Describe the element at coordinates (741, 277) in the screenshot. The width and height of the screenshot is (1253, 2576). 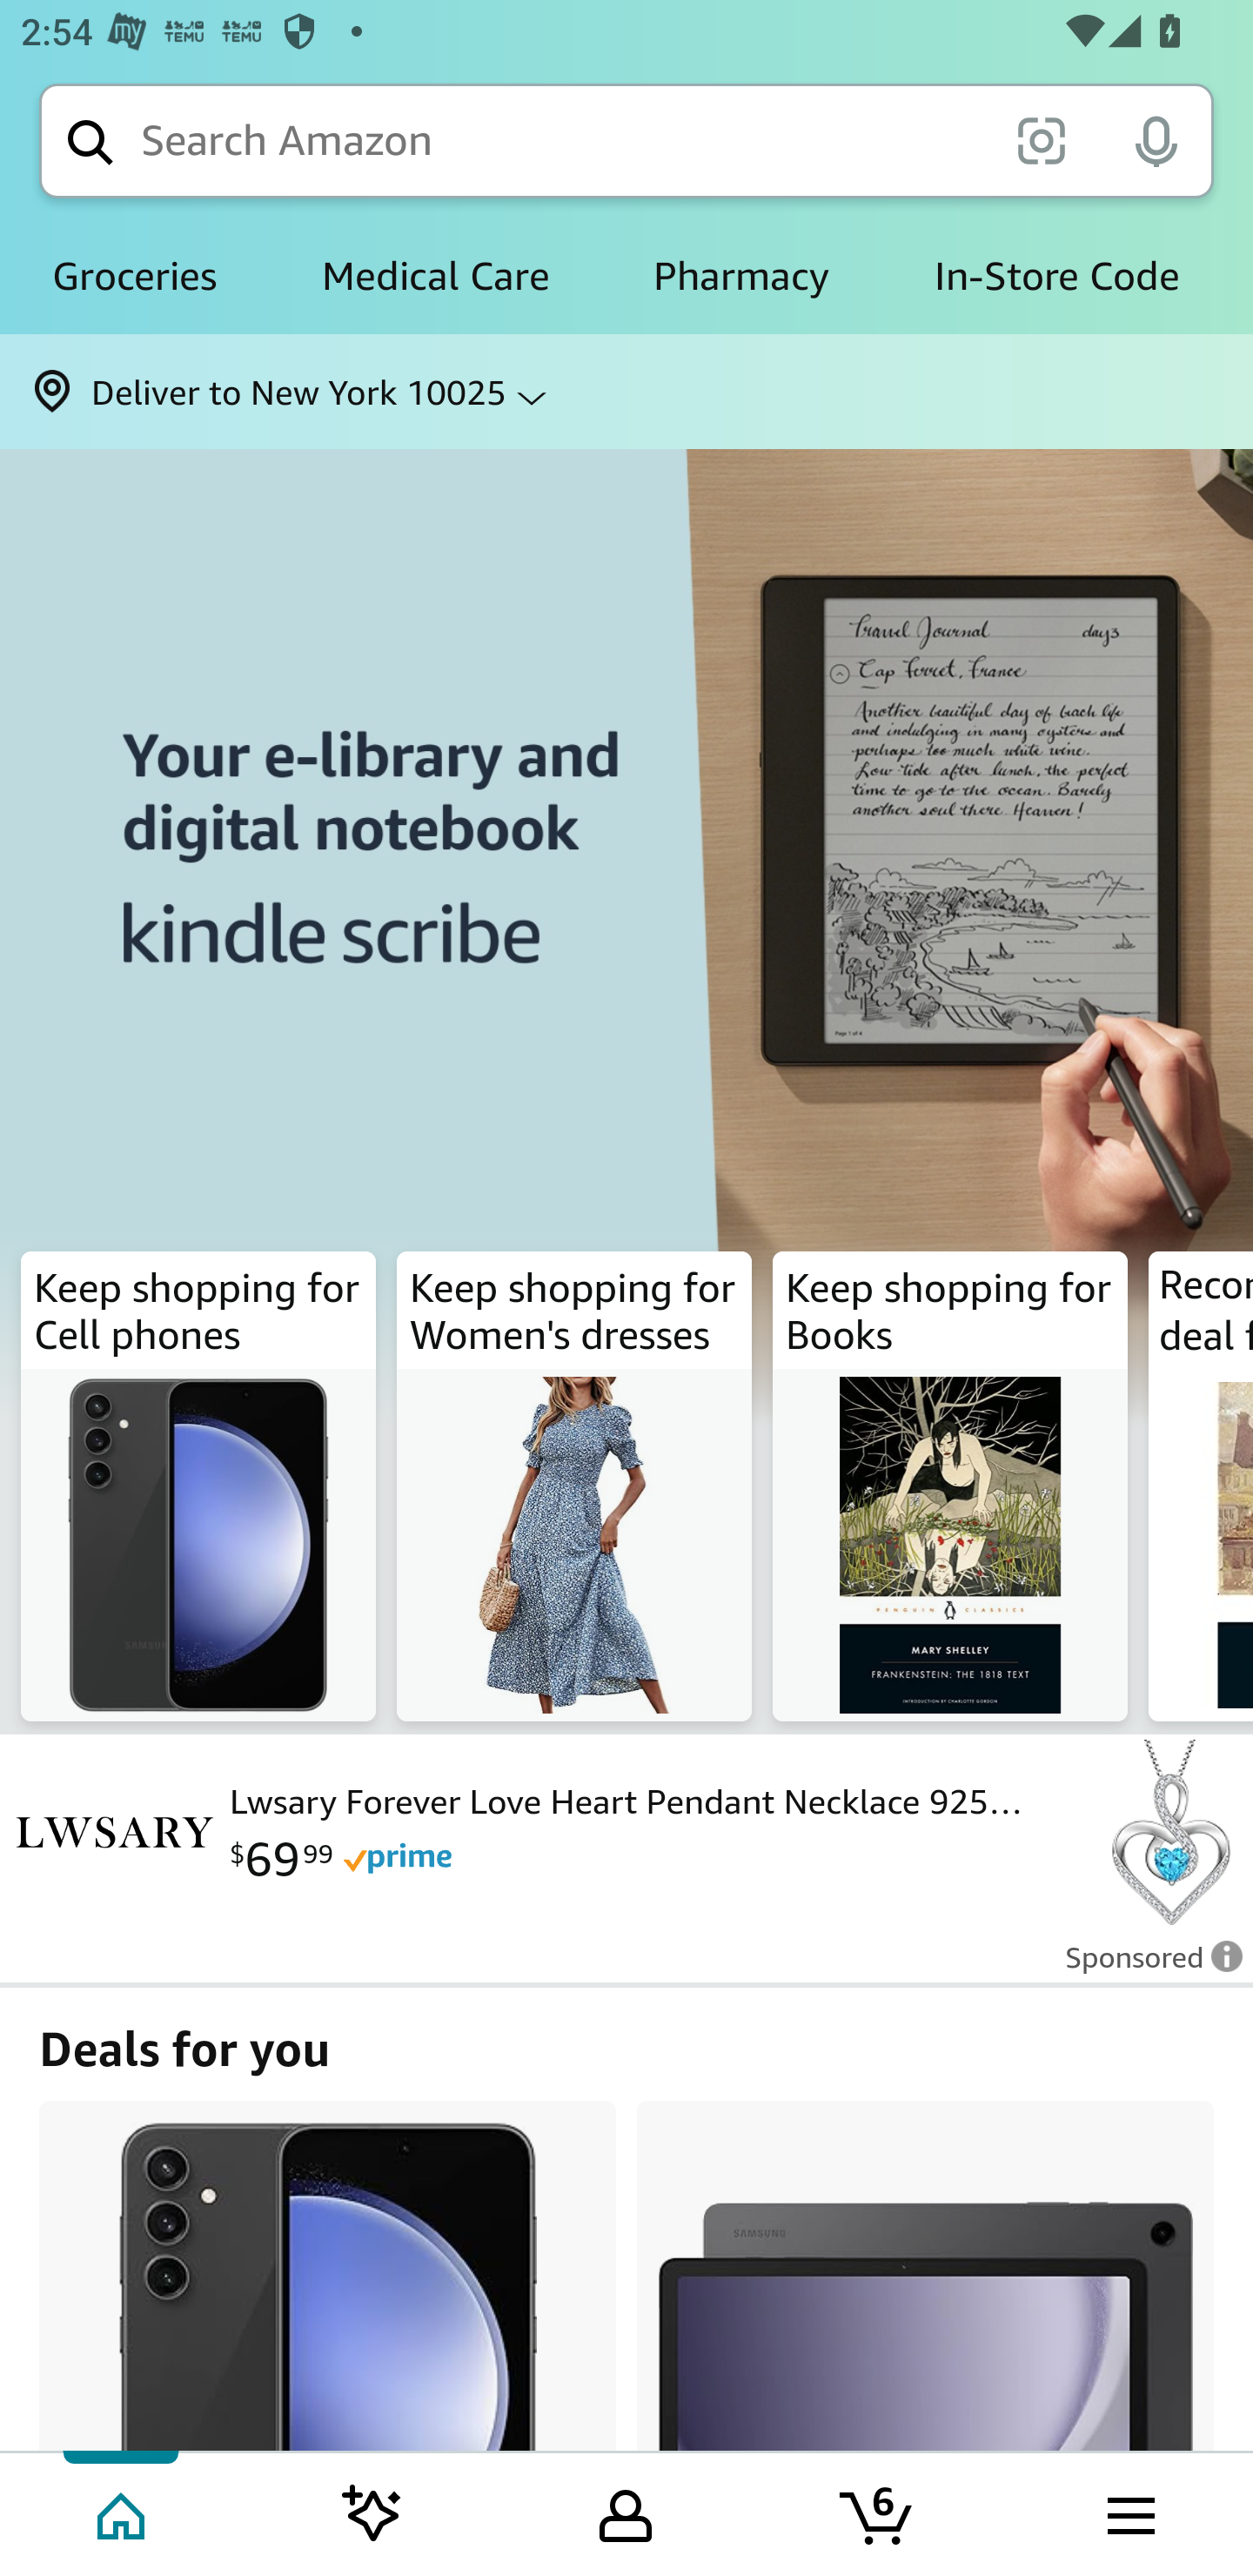
I see `Pharmacy` at that location.